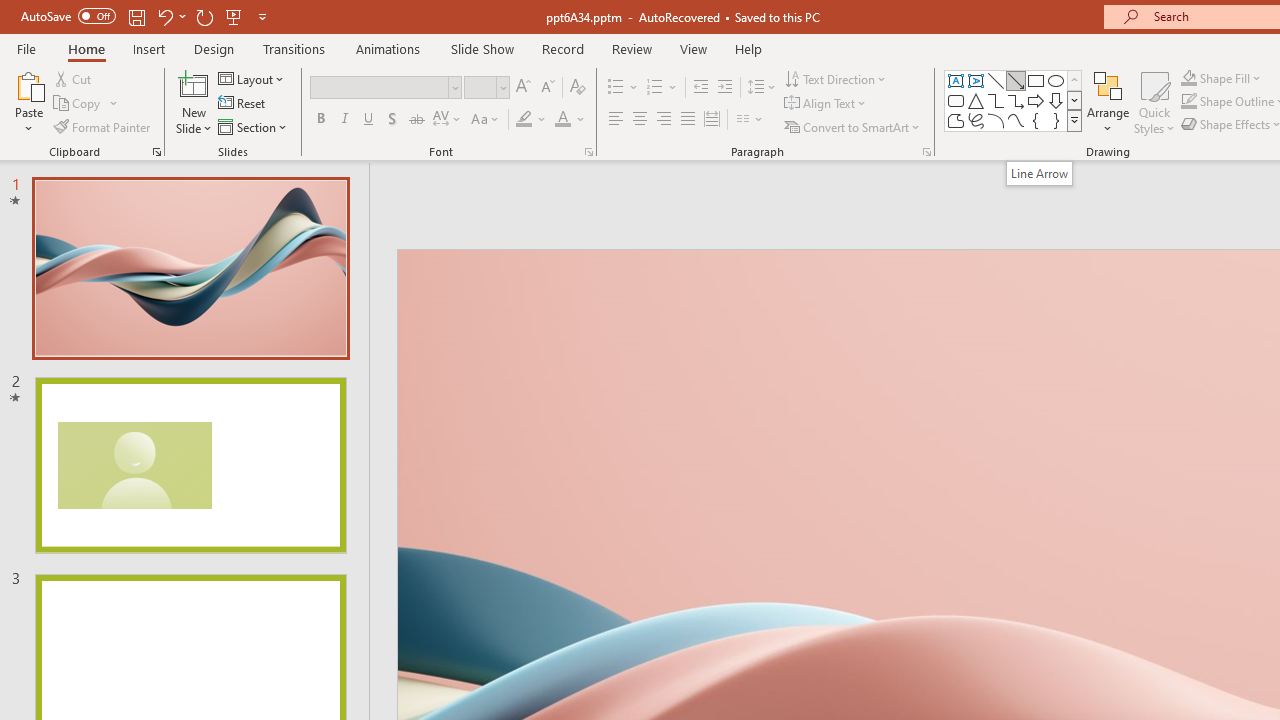  Describe the element at coordinates (826, 104) in the screenshot. I see `Align Text` at that location.